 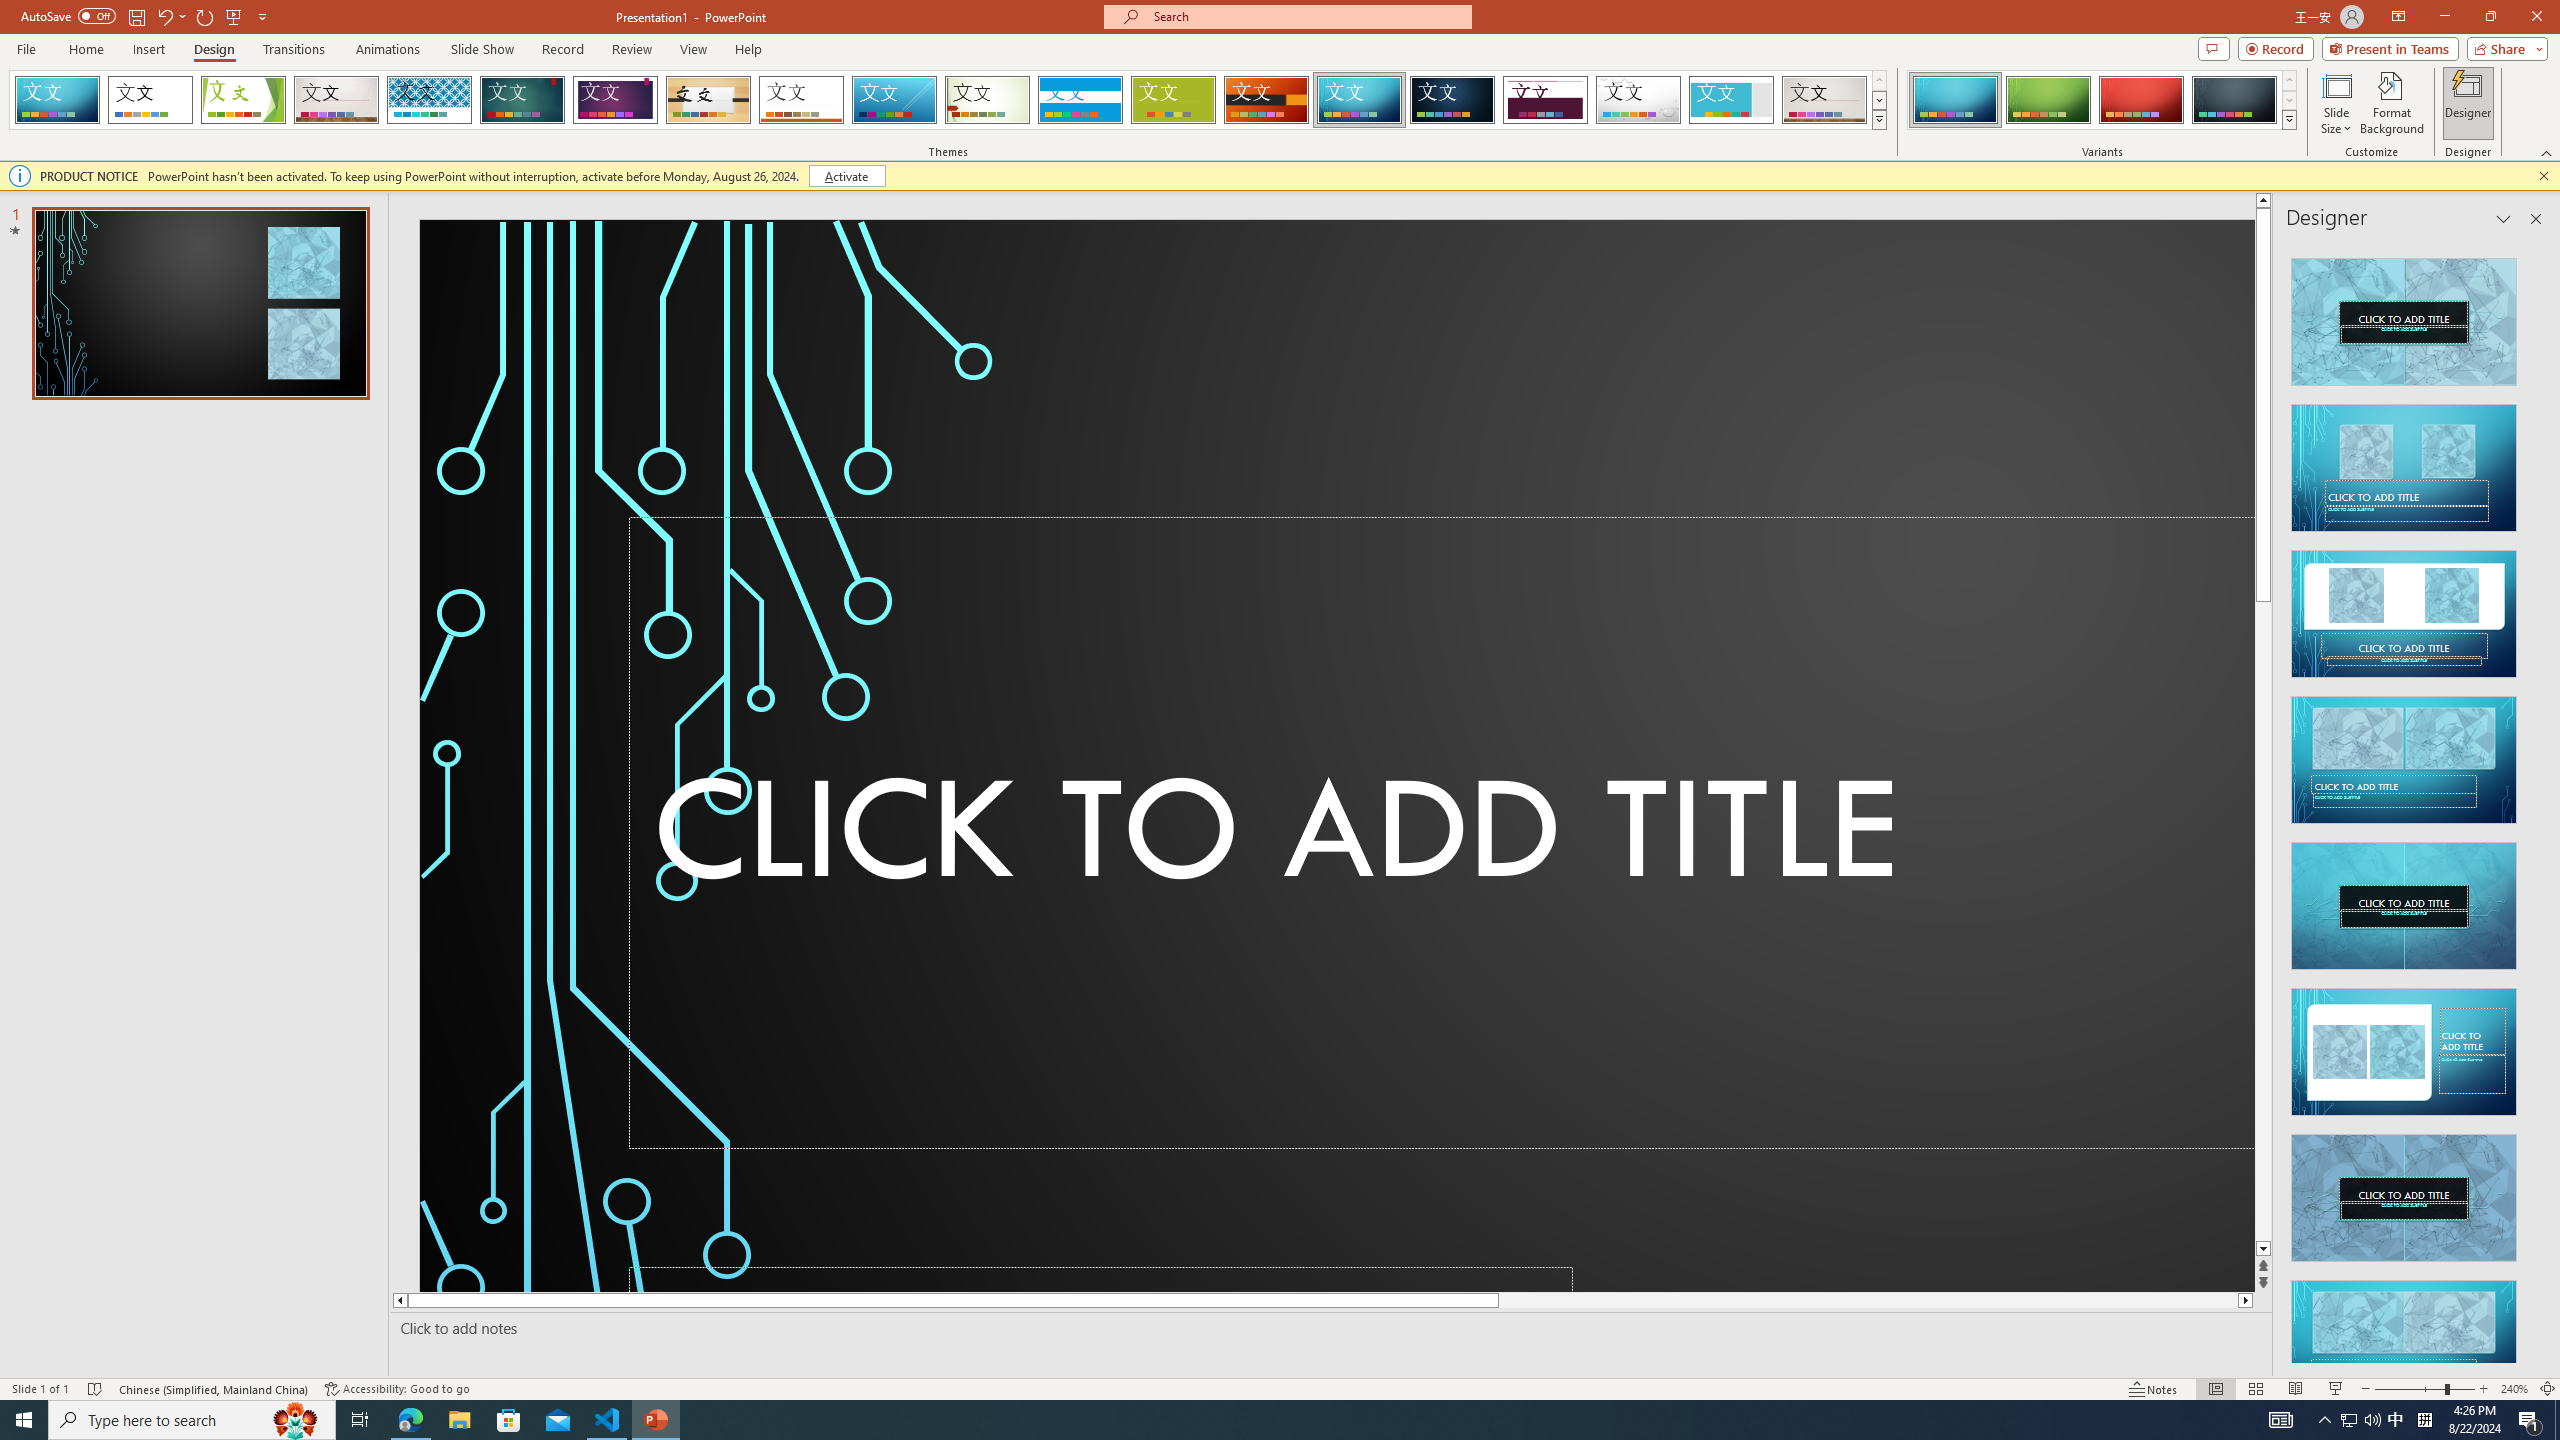 I want to click on Collapse the Ribbon, so click(x=2547, y=152).